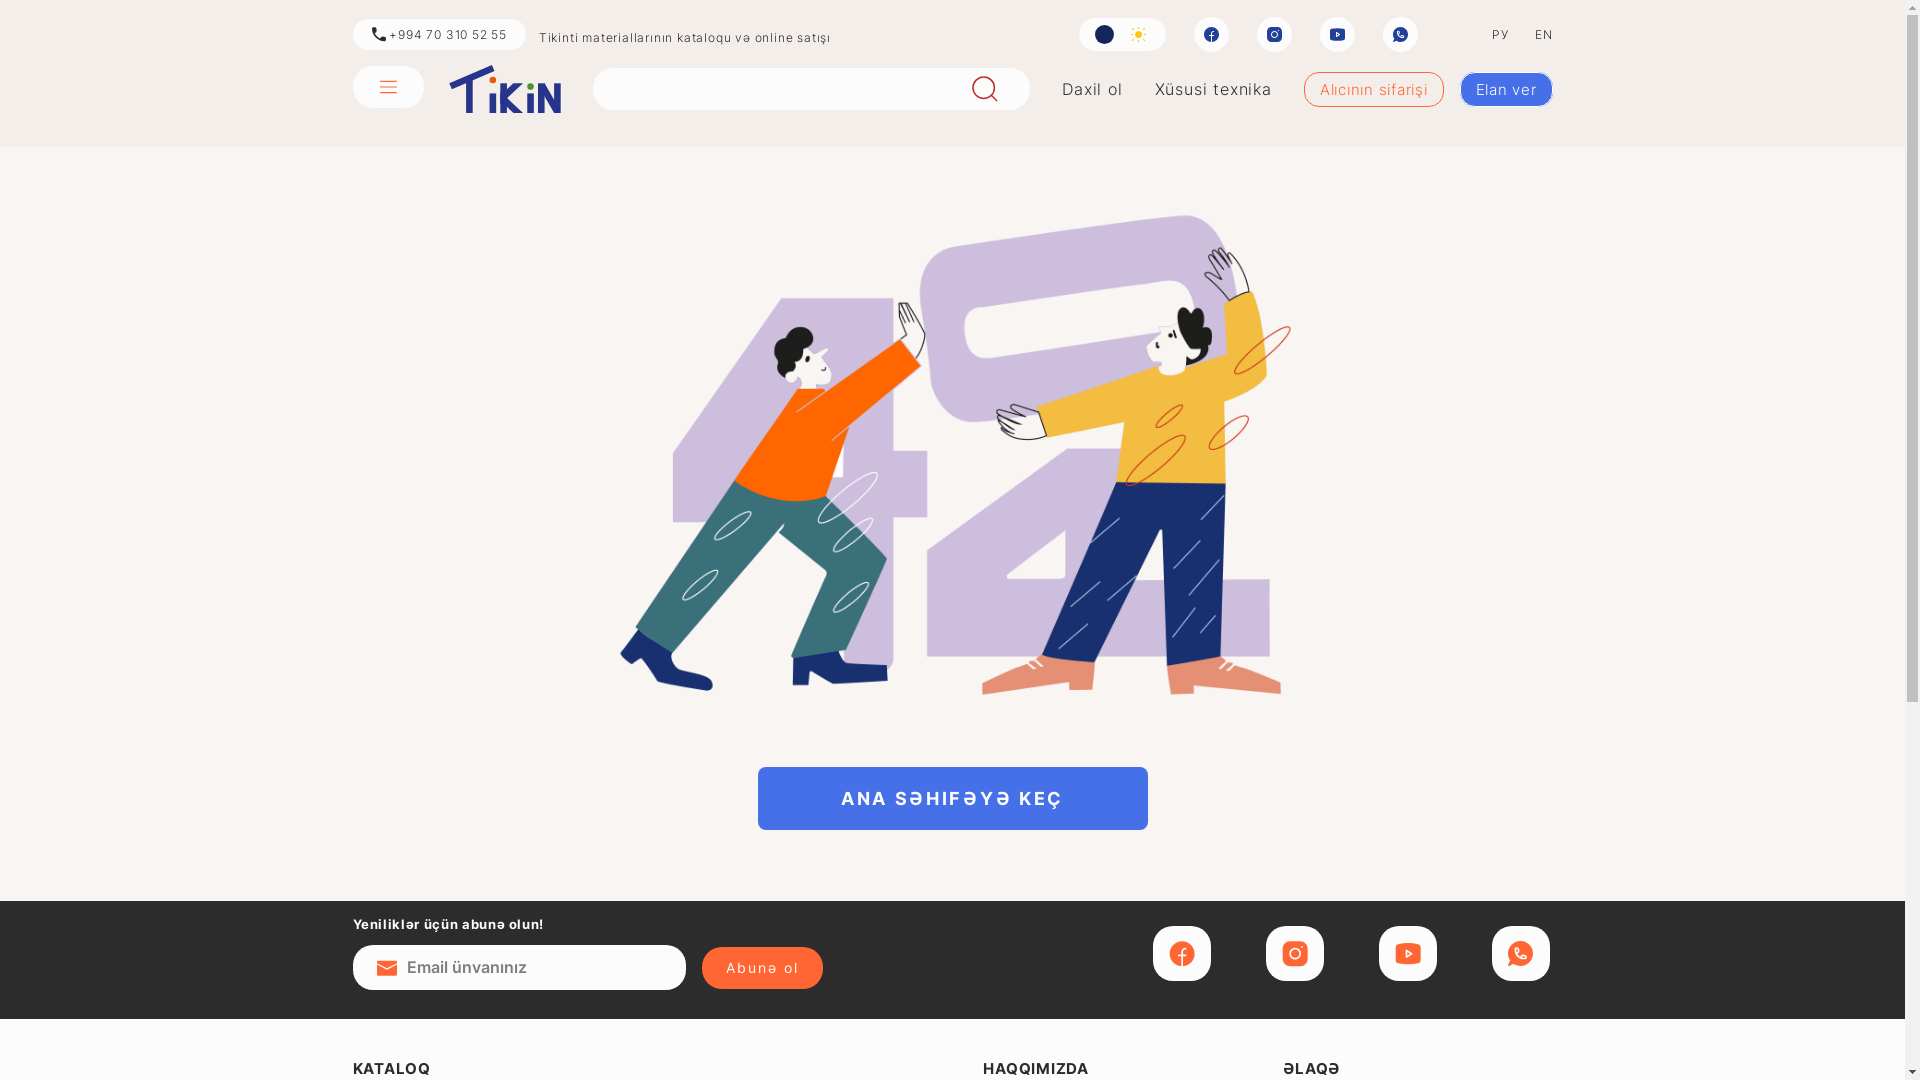 The width and height of the screenshot is (1920, 1080). What do you see at coordinates (1092, 88) in the screenshot?
I see `Daxil ol` at bounding box center [1092, 88].